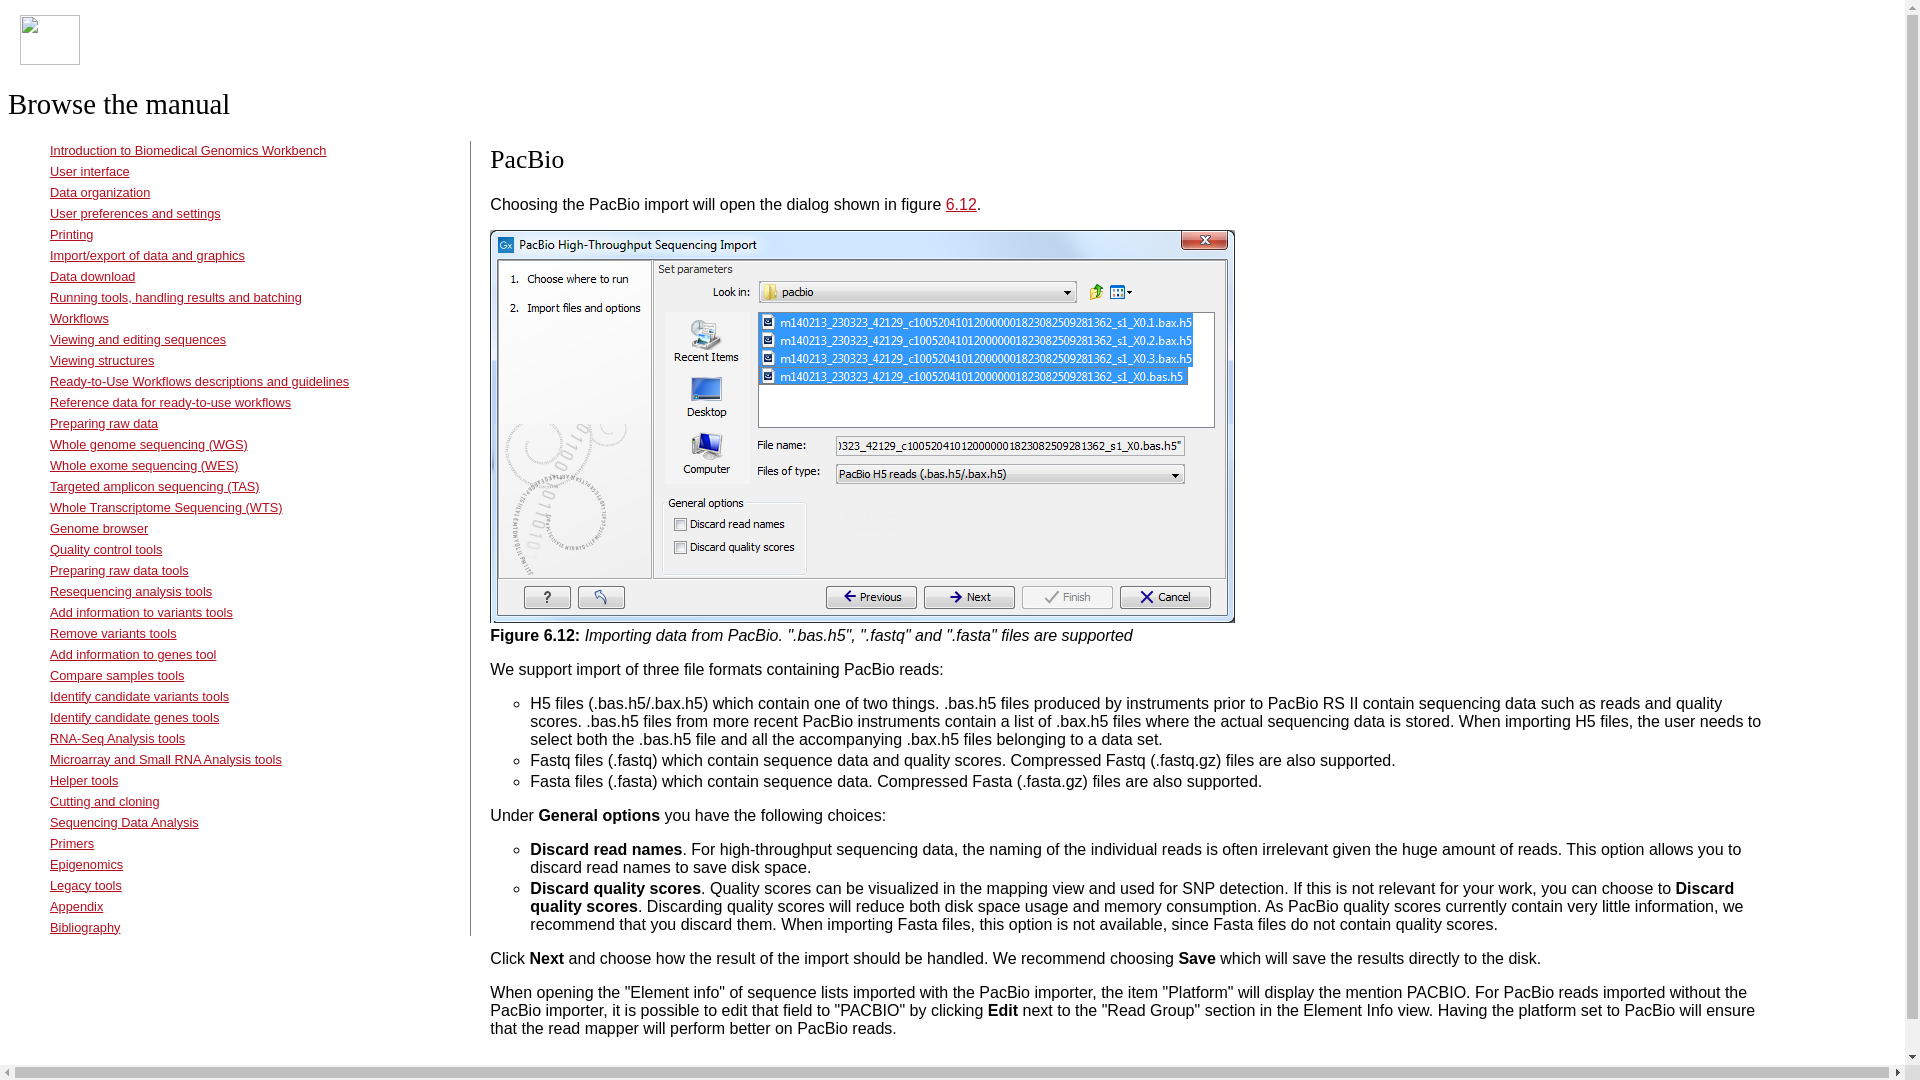  Describe the element at coordinates (90, 172) in the screenshot. I see `User interface` at that location.